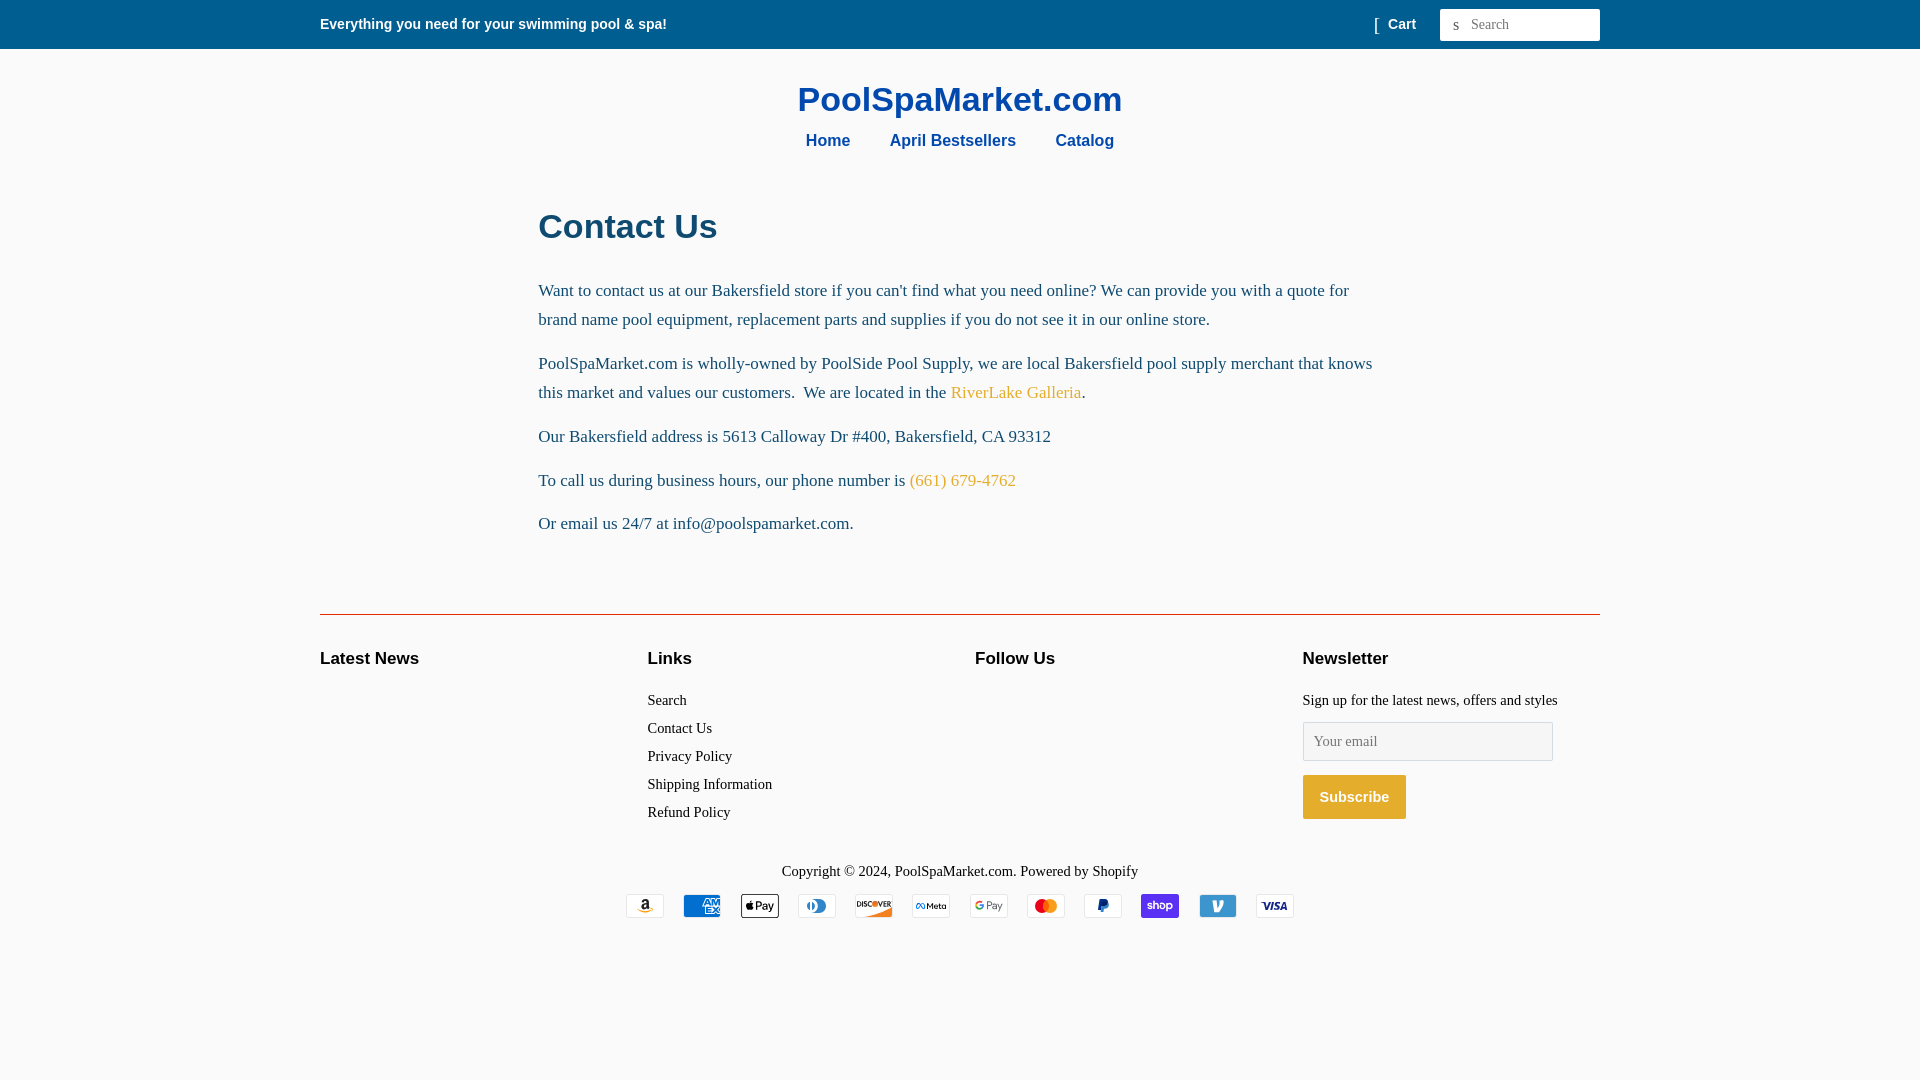 Image resolution: width=1920 pixels, height=1080 pixels. Describe the element at coordinates (644, 906) in the screenshot. I see `Amazon` at that location.